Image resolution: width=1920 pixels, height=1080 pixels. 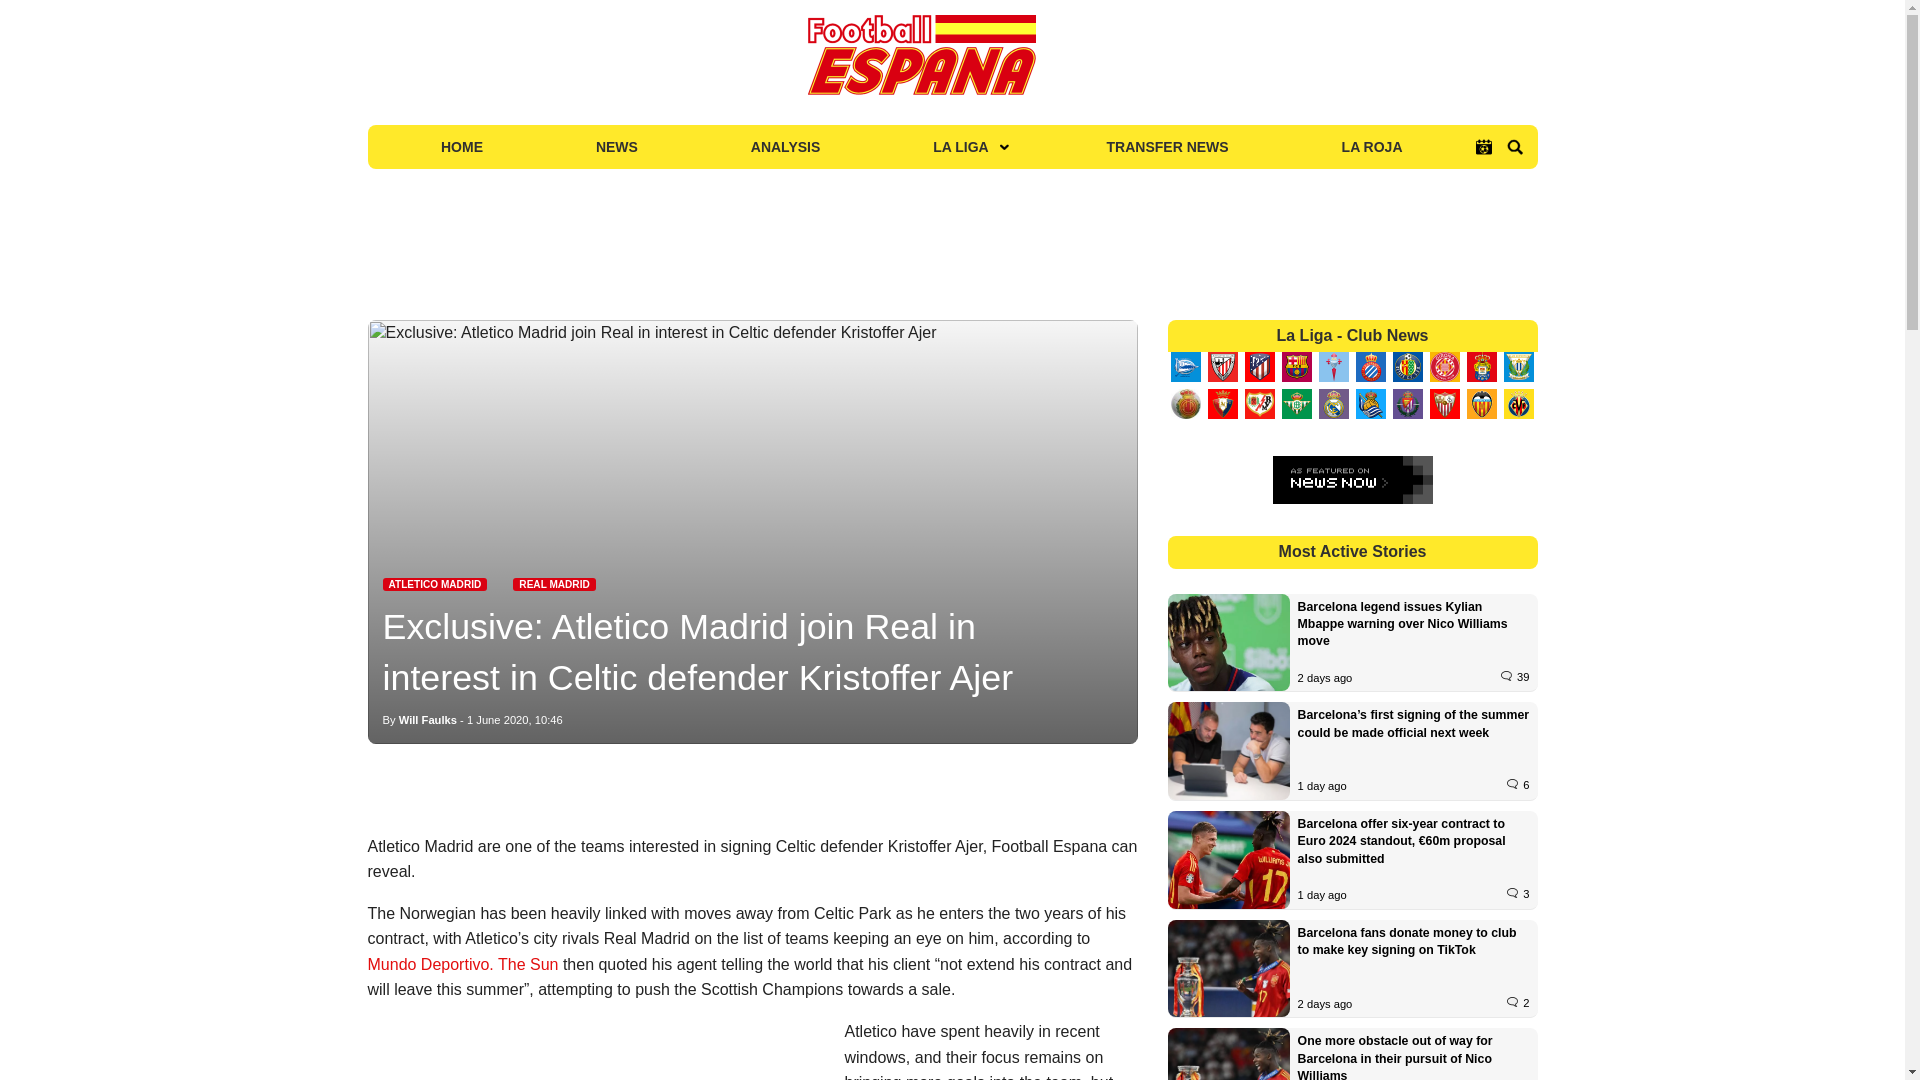 I want to click on ANALYSIS, so click(x=785, y=146).